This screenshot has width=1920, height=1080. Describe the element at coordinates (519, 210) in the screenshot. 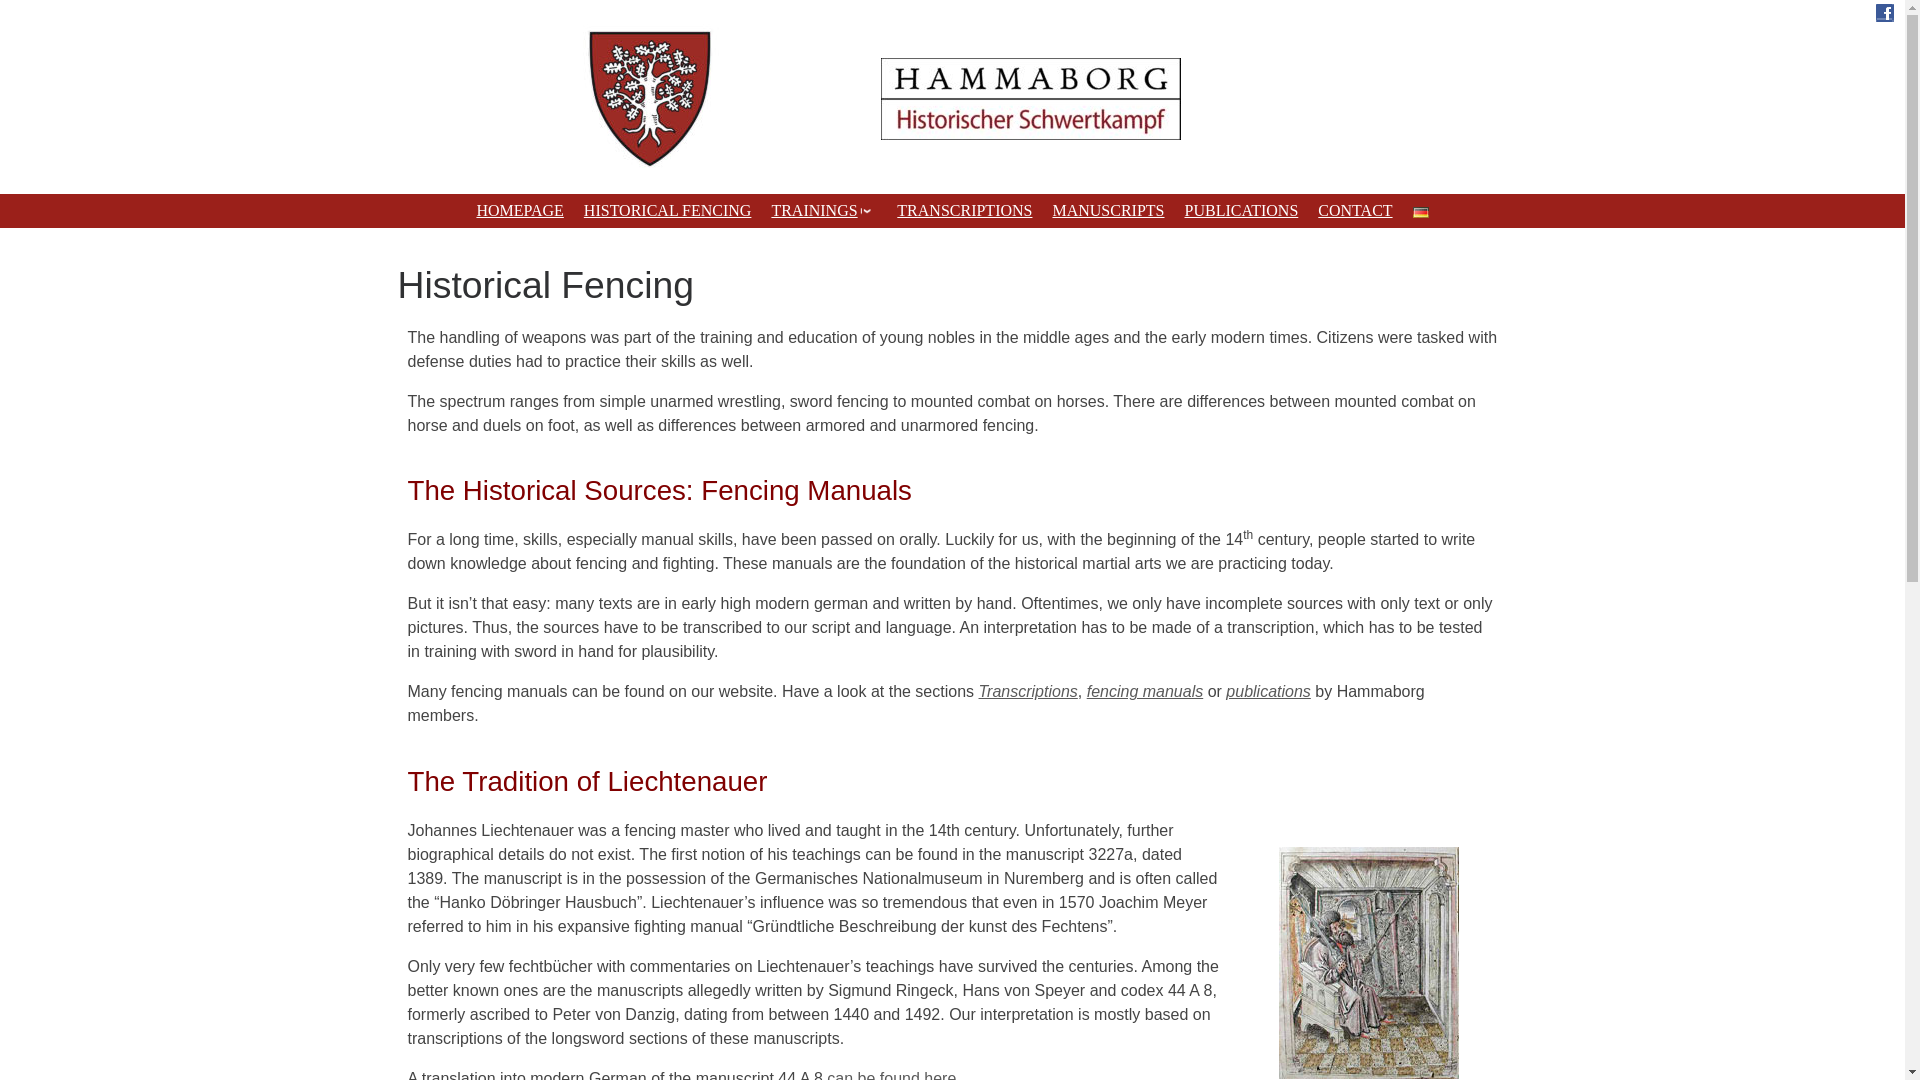

I see `HOMEPAGE` at that location.